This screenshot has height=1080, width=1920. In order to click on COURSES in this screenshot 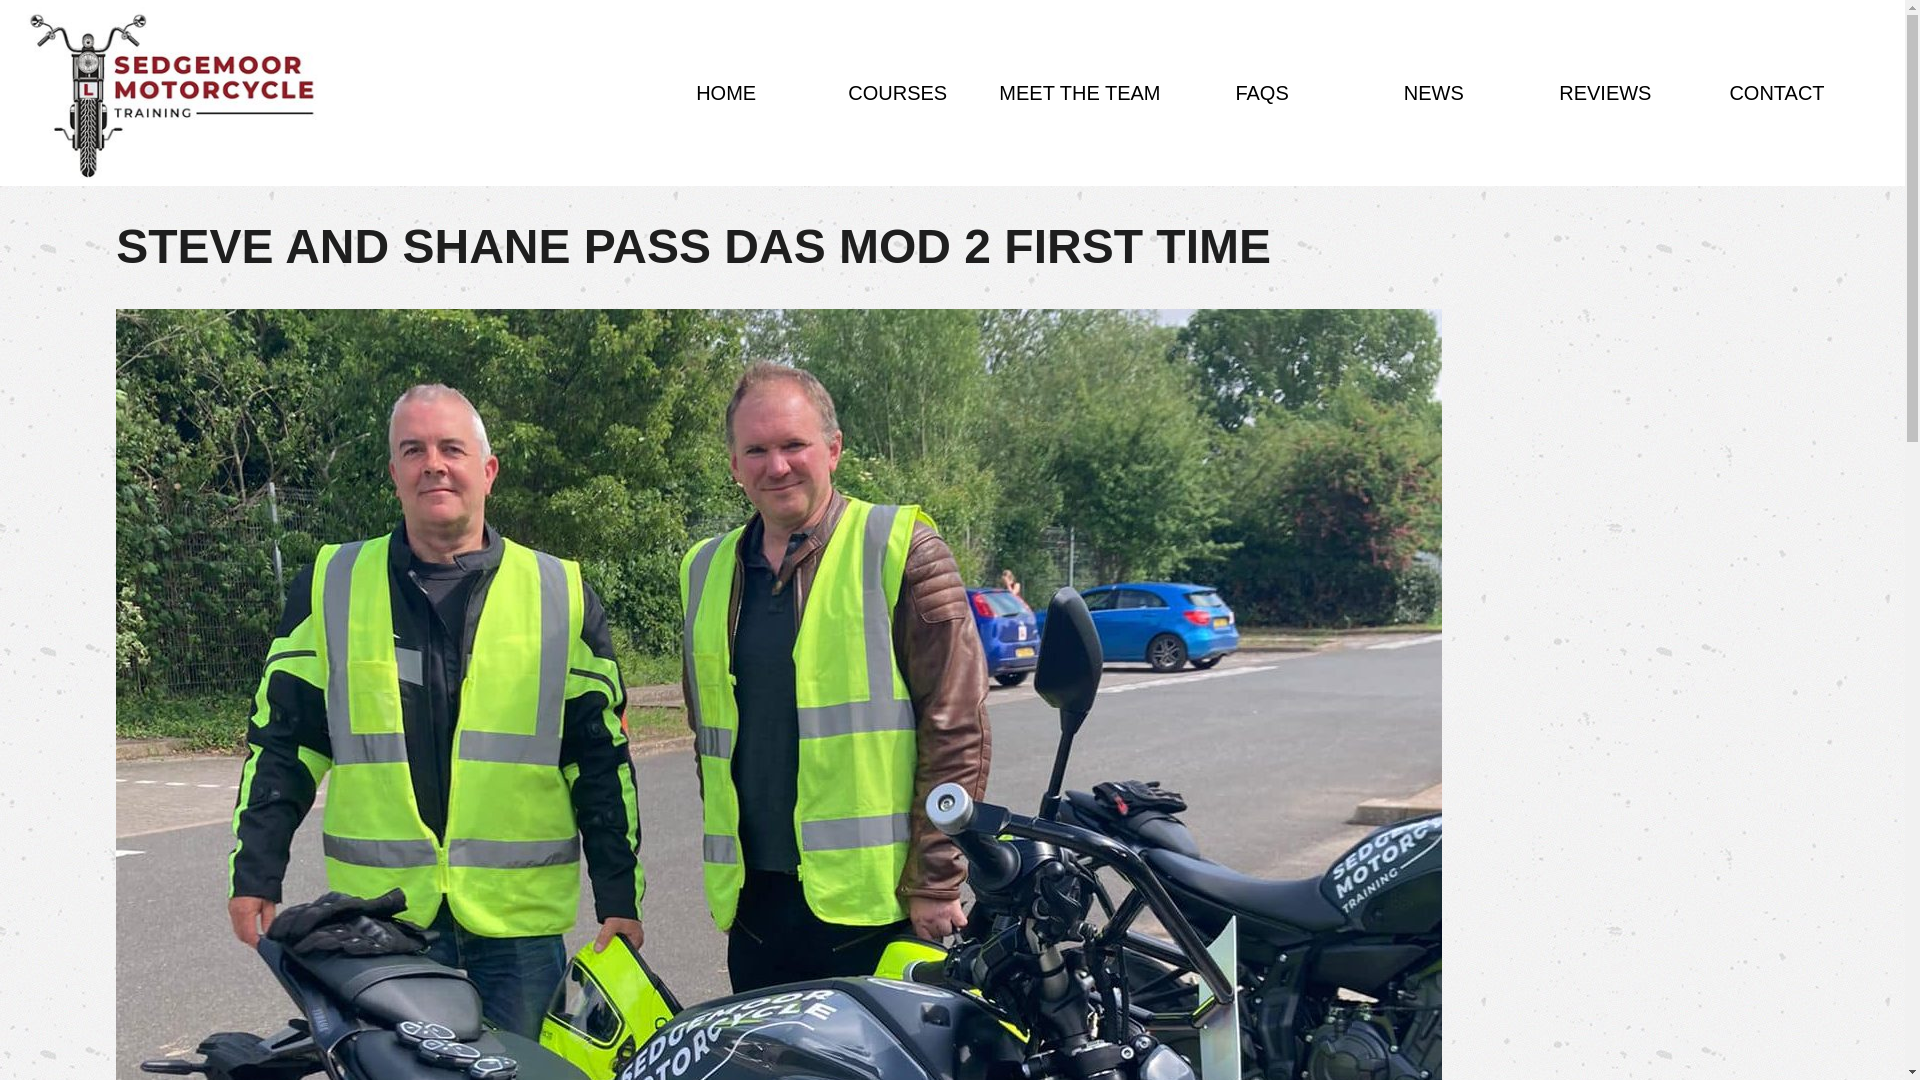, I will do `click(897, 92)`.